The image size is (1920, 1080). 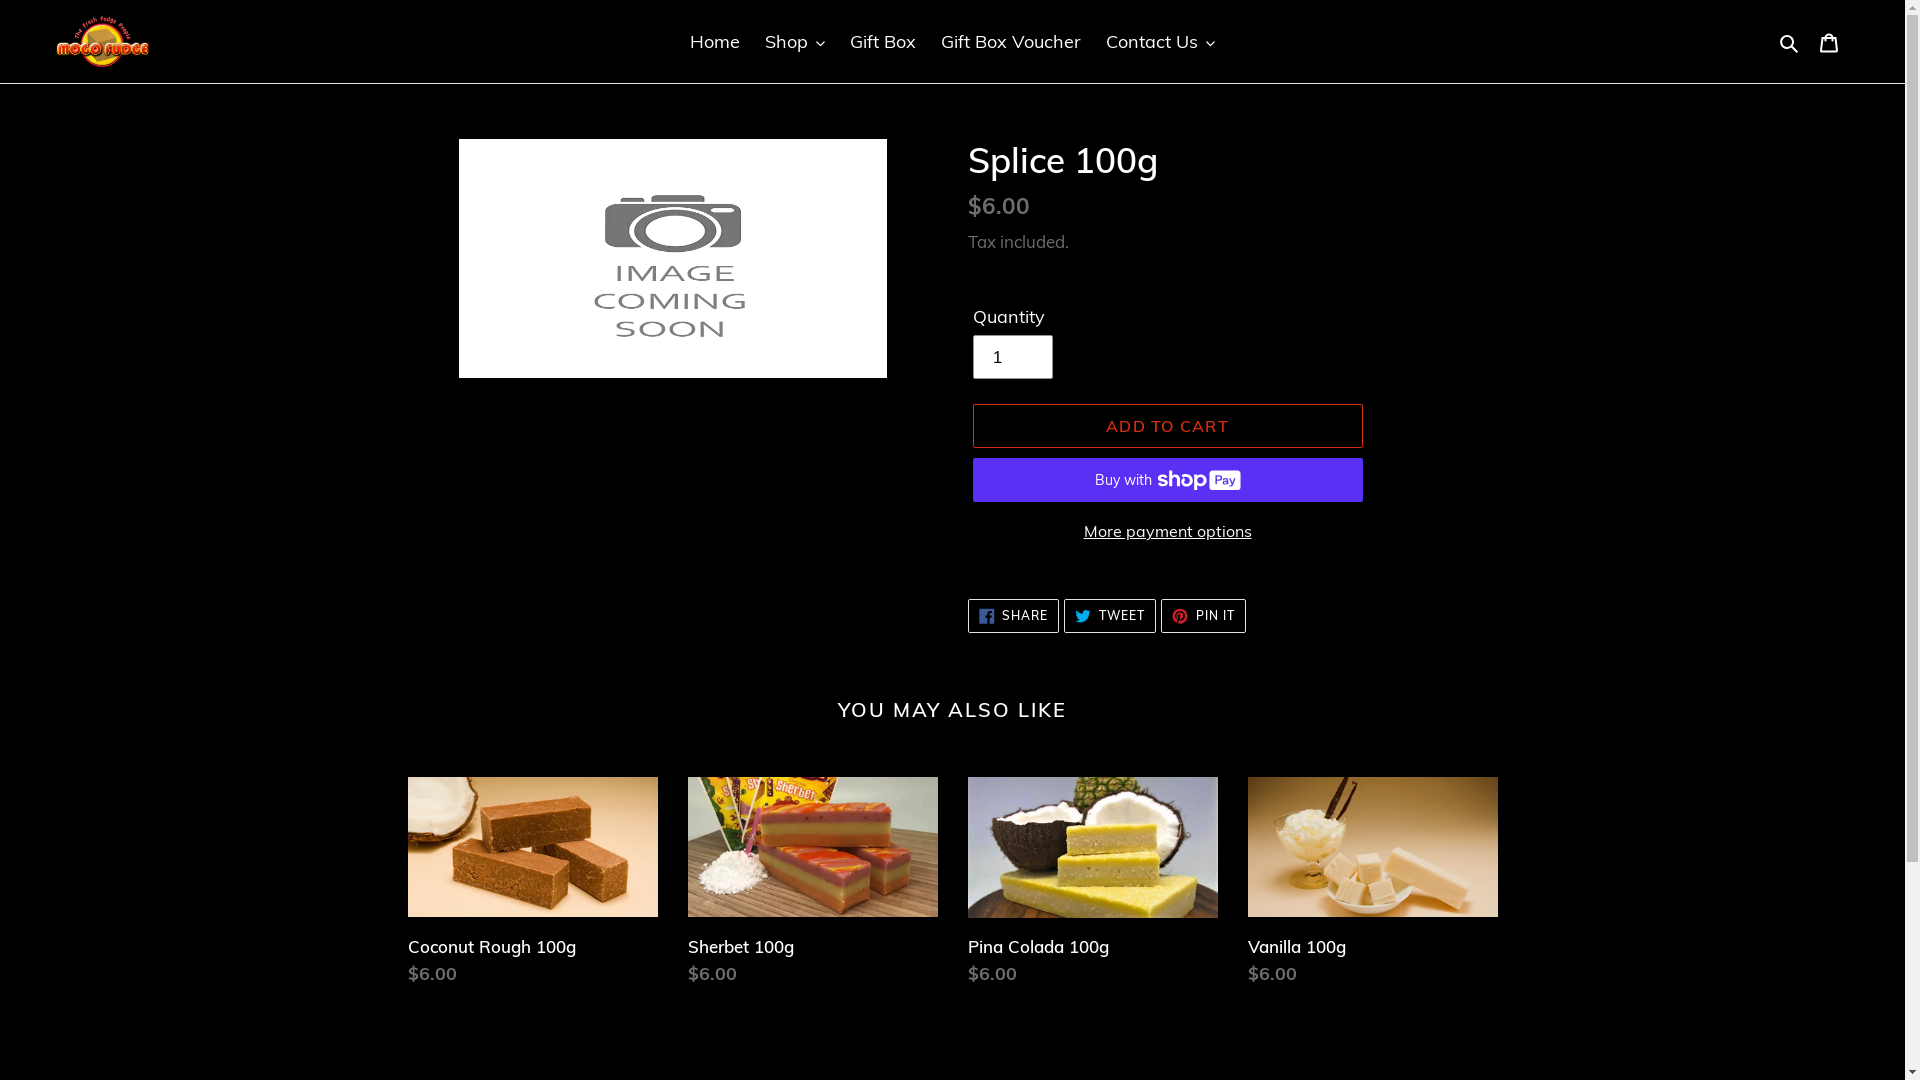 What do you see at coordinates (1829, 42) in the screenshot?
I see `Cart` at bounding box center [1829, 42].